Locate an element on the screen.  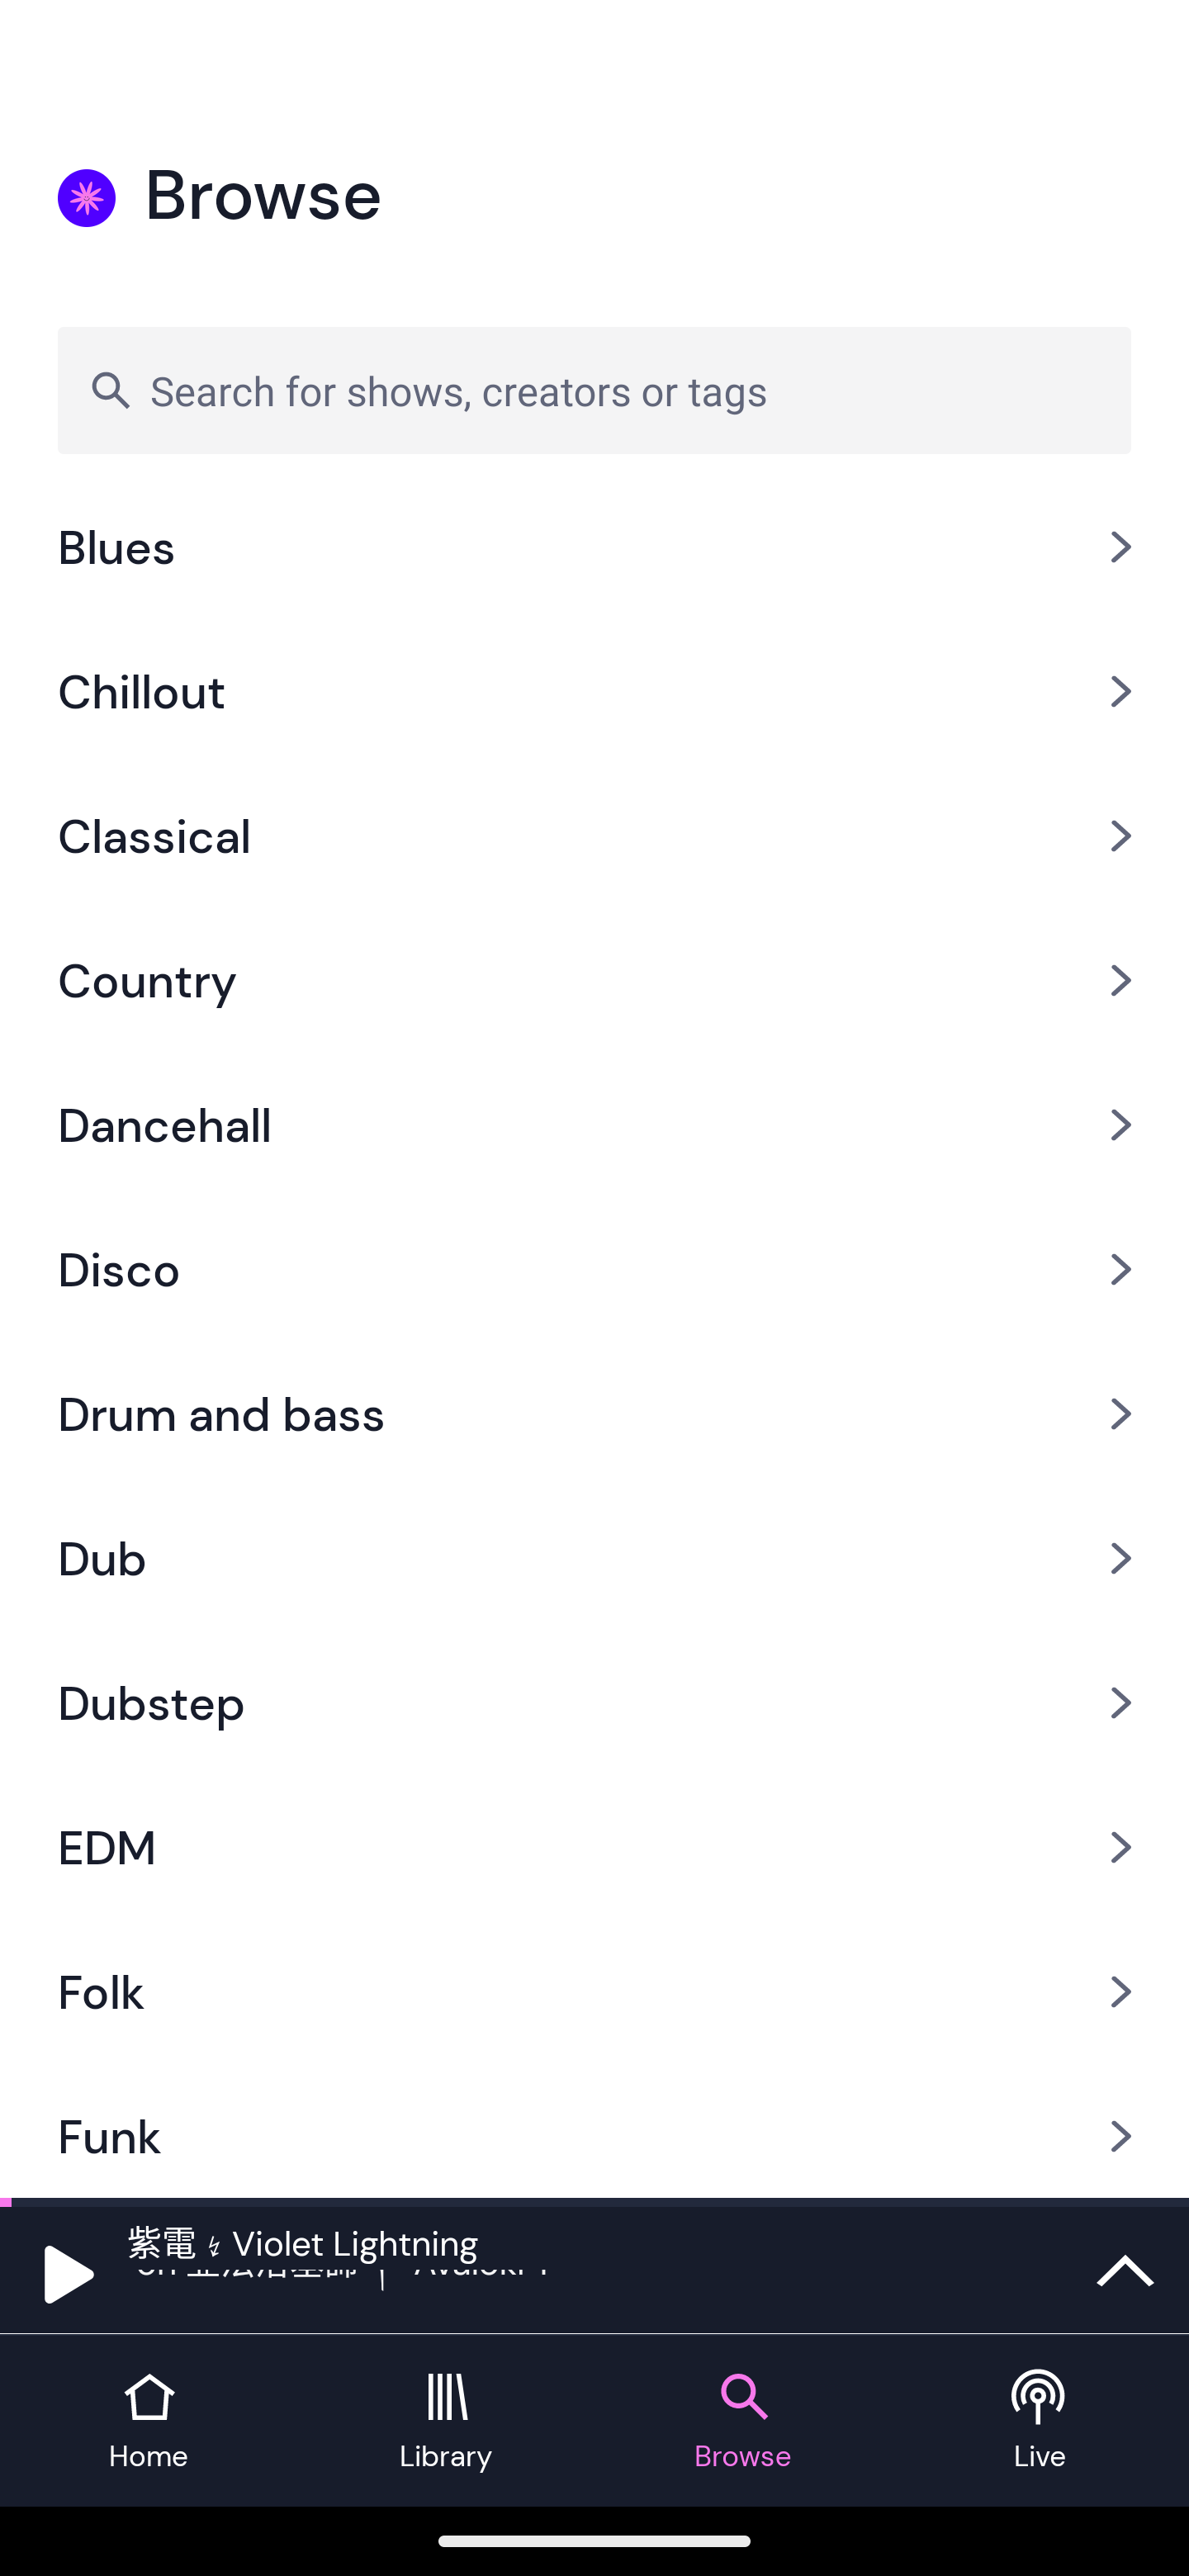
Library tab Library is located at coordinates (446, 2421).